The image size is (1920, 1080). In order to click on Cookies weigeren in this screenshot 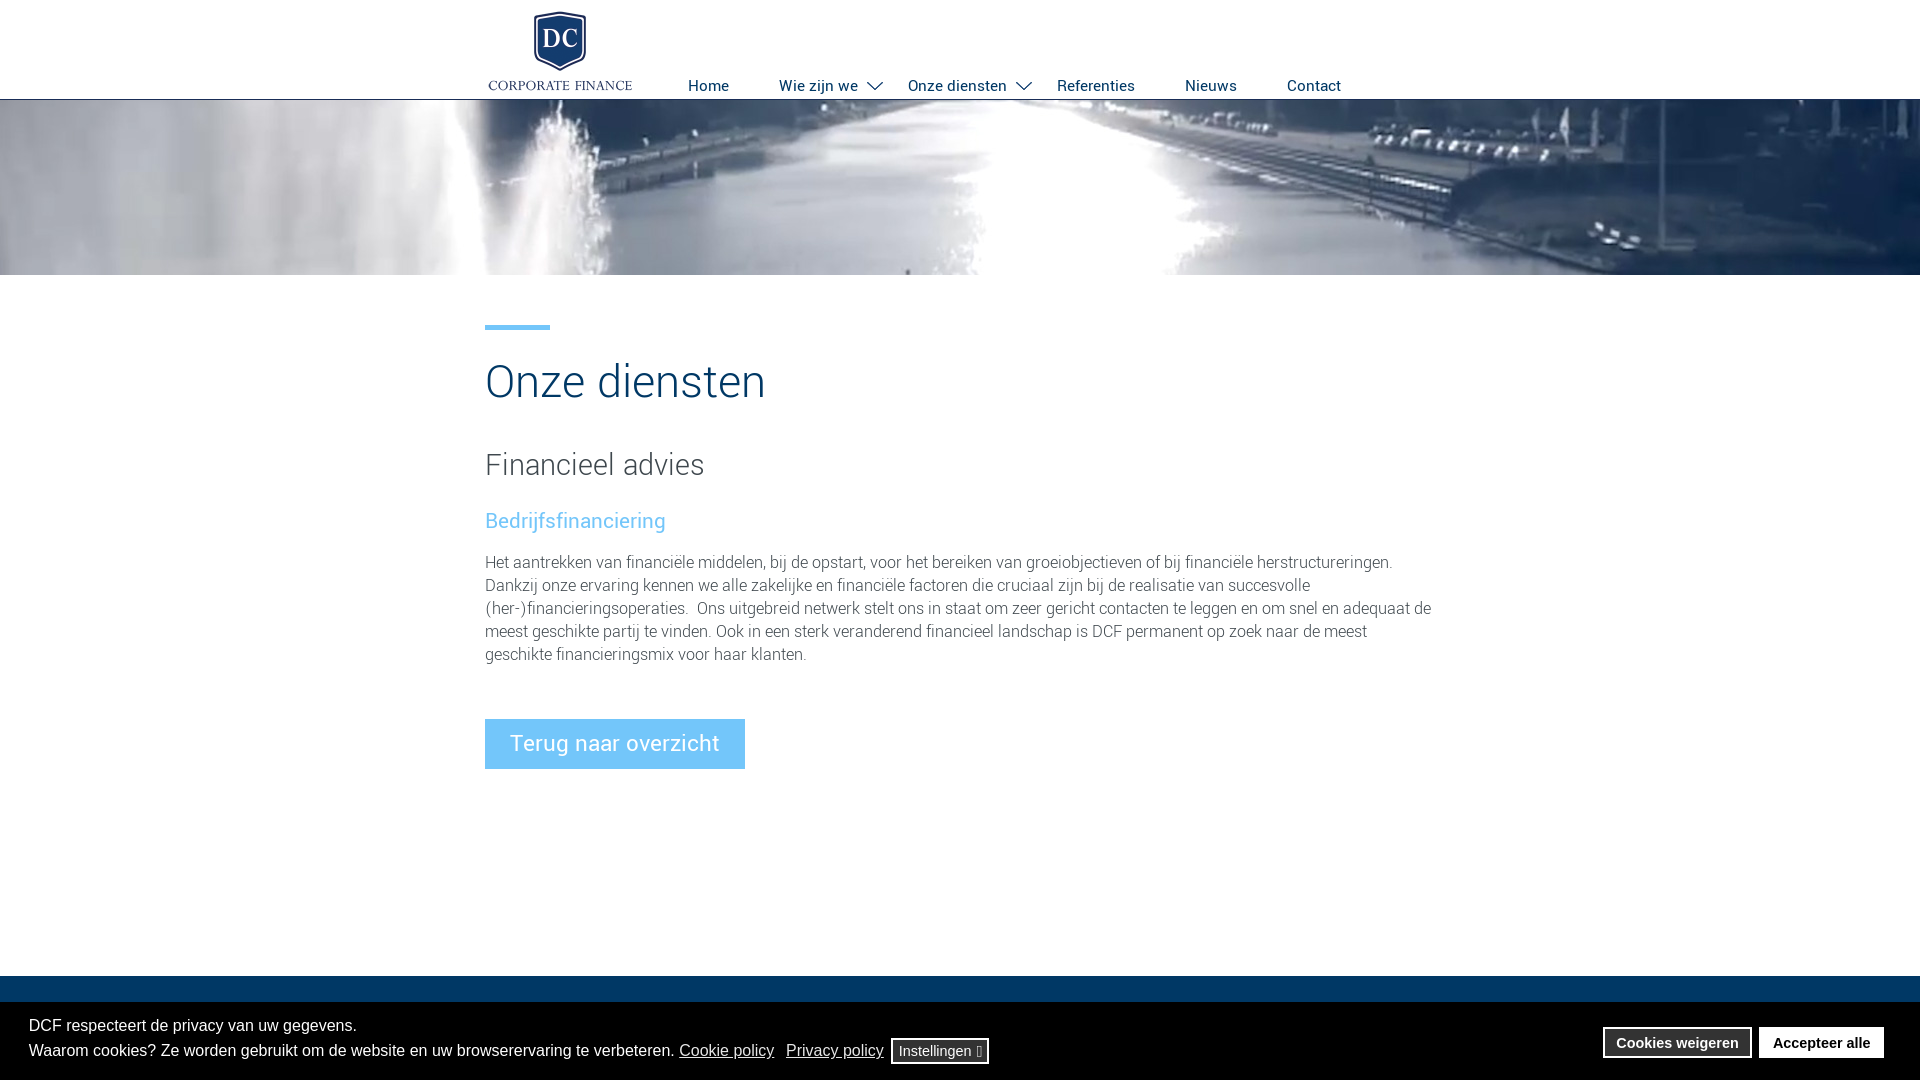, I will do `click(1678, 1043)`.